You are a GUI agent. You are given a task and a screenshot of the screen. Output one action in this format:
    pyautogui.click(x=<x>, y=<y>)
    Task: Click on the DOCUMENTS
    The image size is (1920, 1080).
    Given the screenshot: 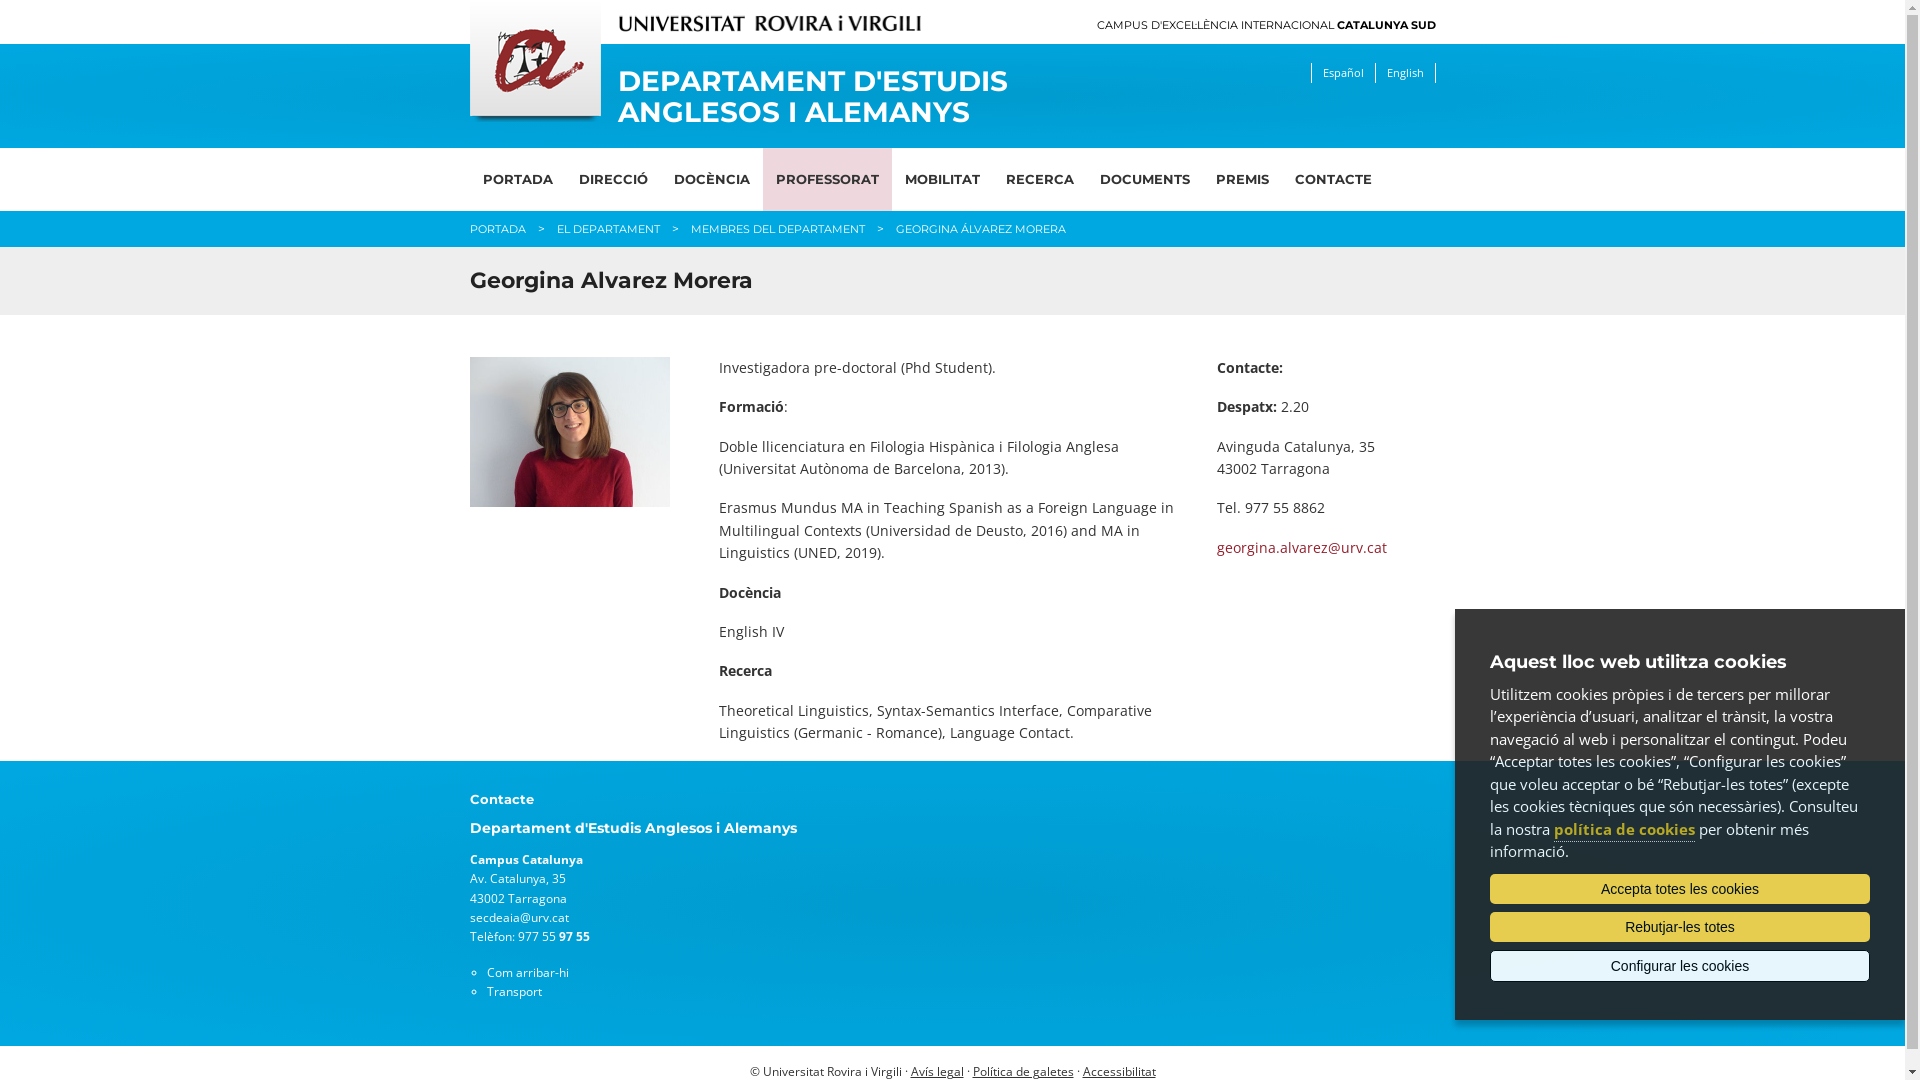 What is the action you would take?
    pyautogui.click(x=1144, y=180)
    